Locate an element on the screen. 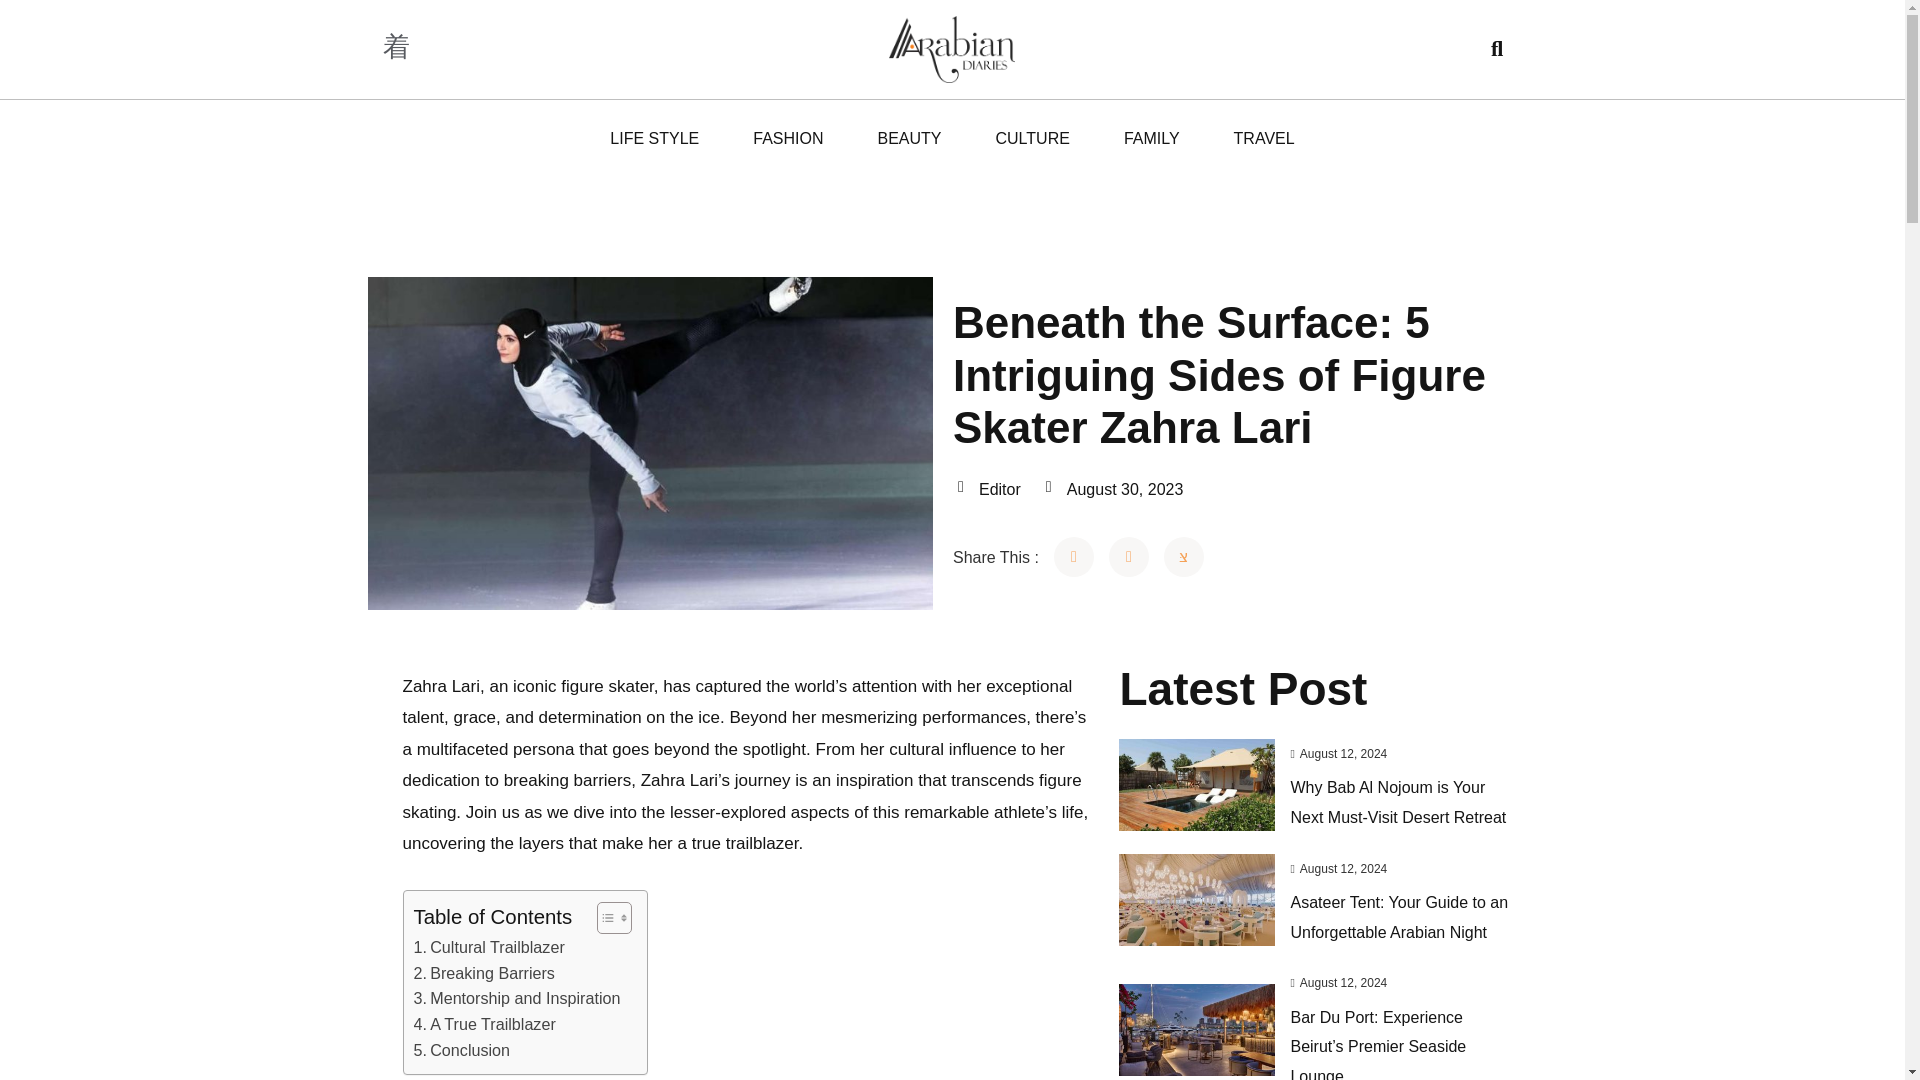  Breaking Barriers is located at coordinates (484, 974).